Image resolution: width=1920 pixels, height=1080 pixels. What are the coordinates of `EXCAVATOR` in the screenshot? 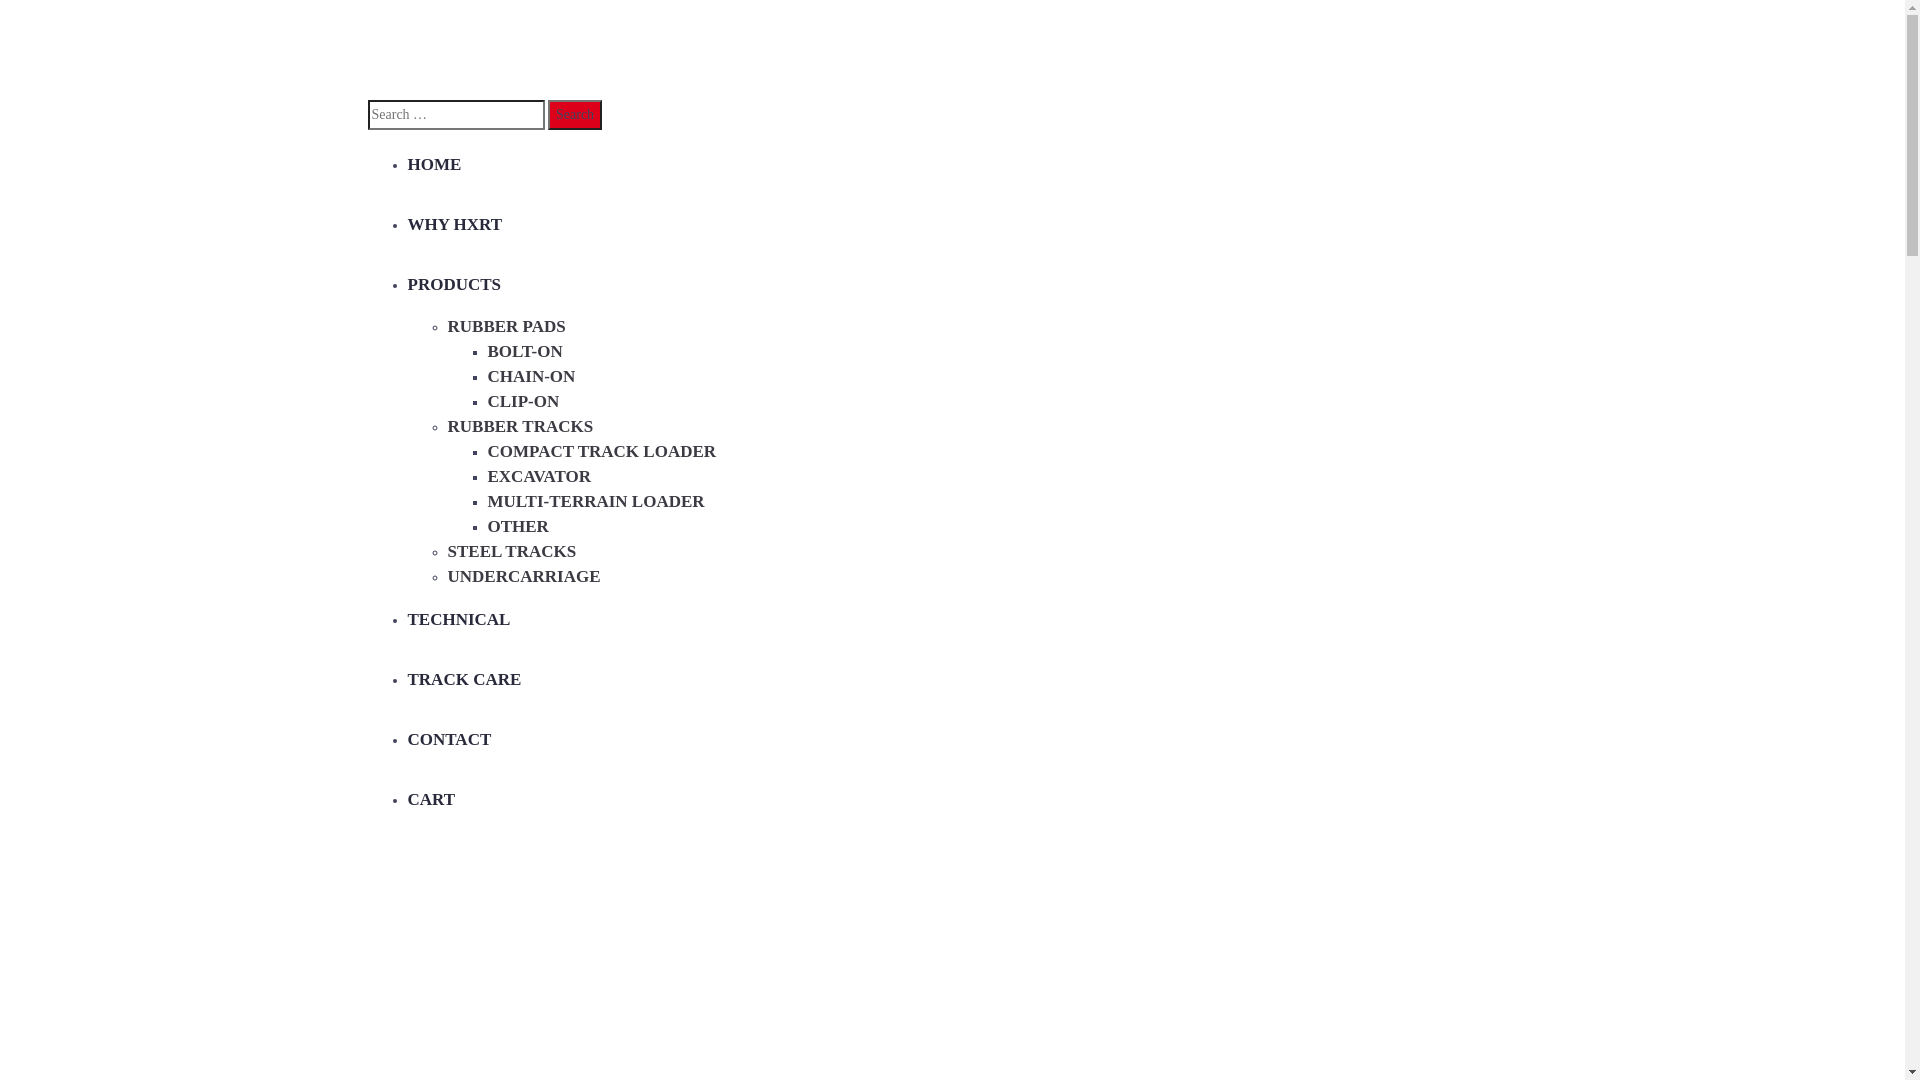 It's located at (540, 476).